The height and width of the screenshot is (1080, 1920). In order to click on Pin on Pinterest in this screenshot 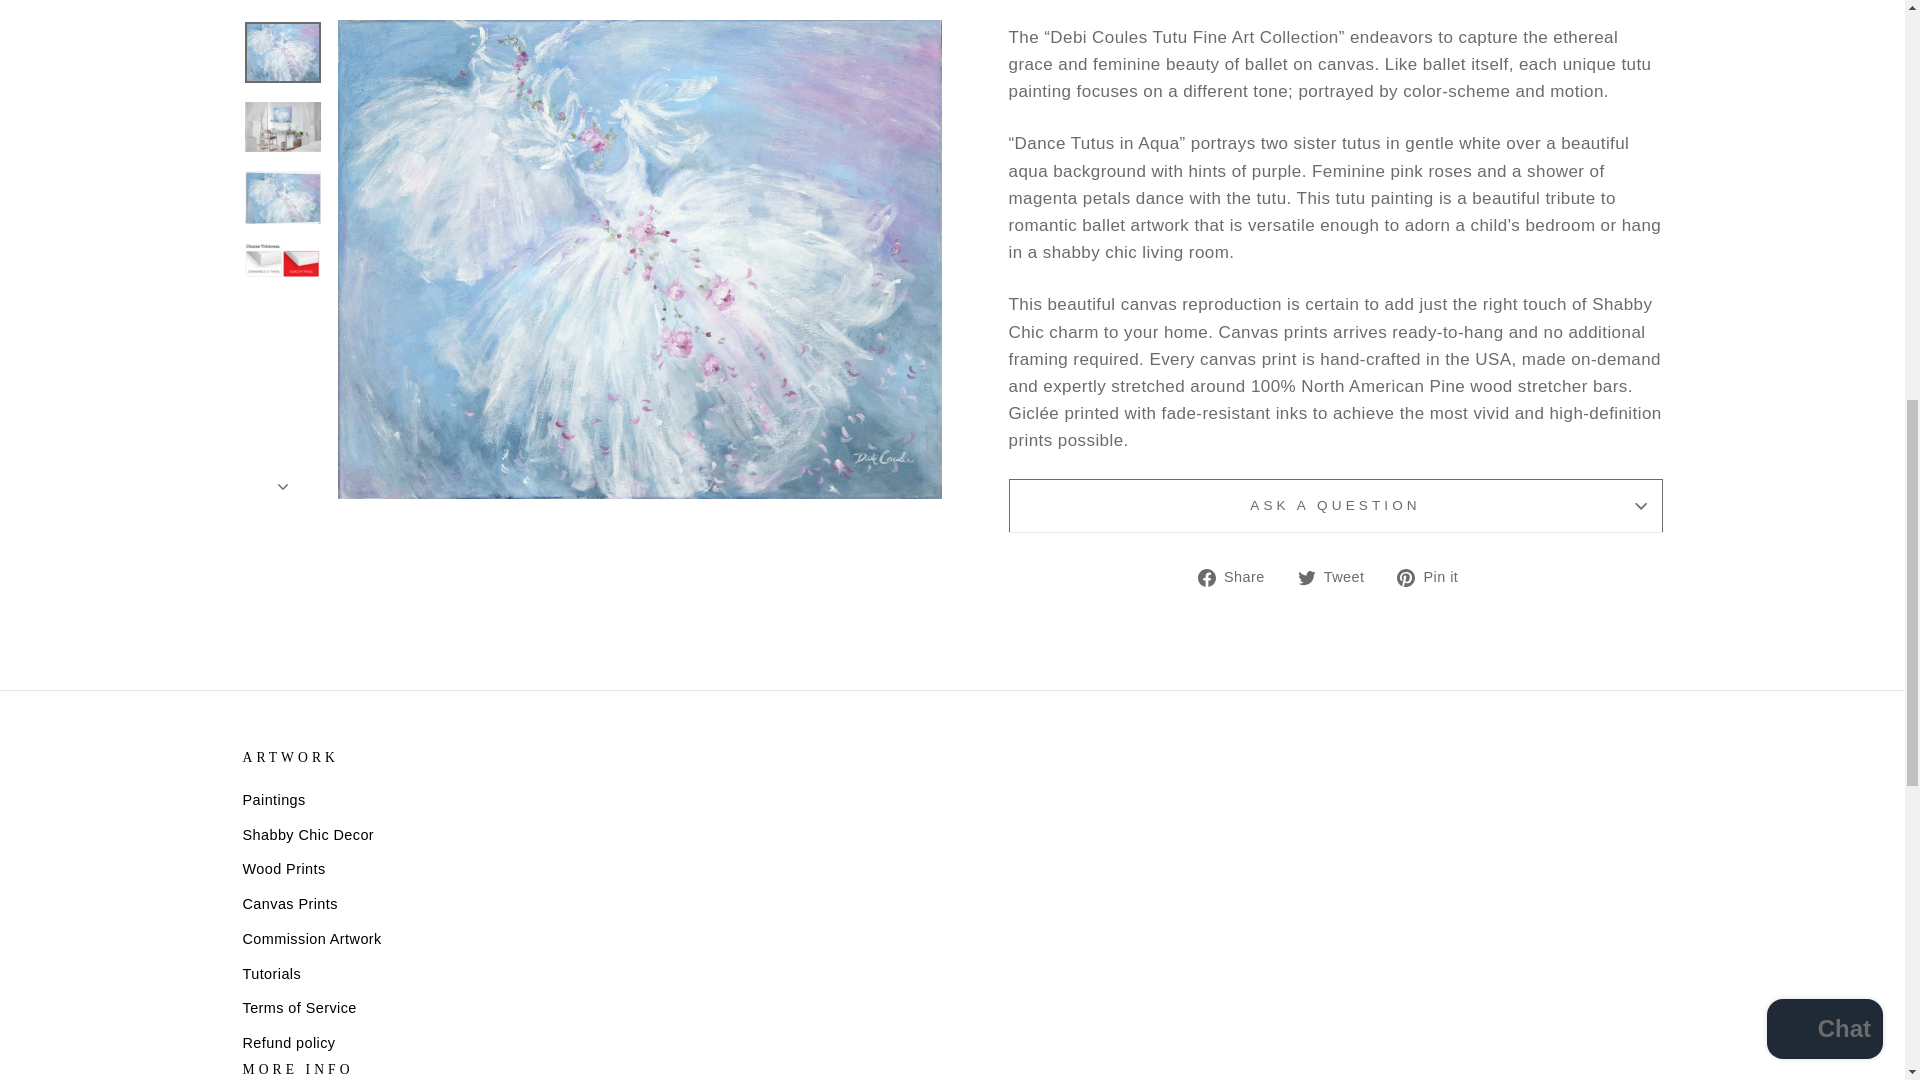, I will do `click(1434, 576)`.